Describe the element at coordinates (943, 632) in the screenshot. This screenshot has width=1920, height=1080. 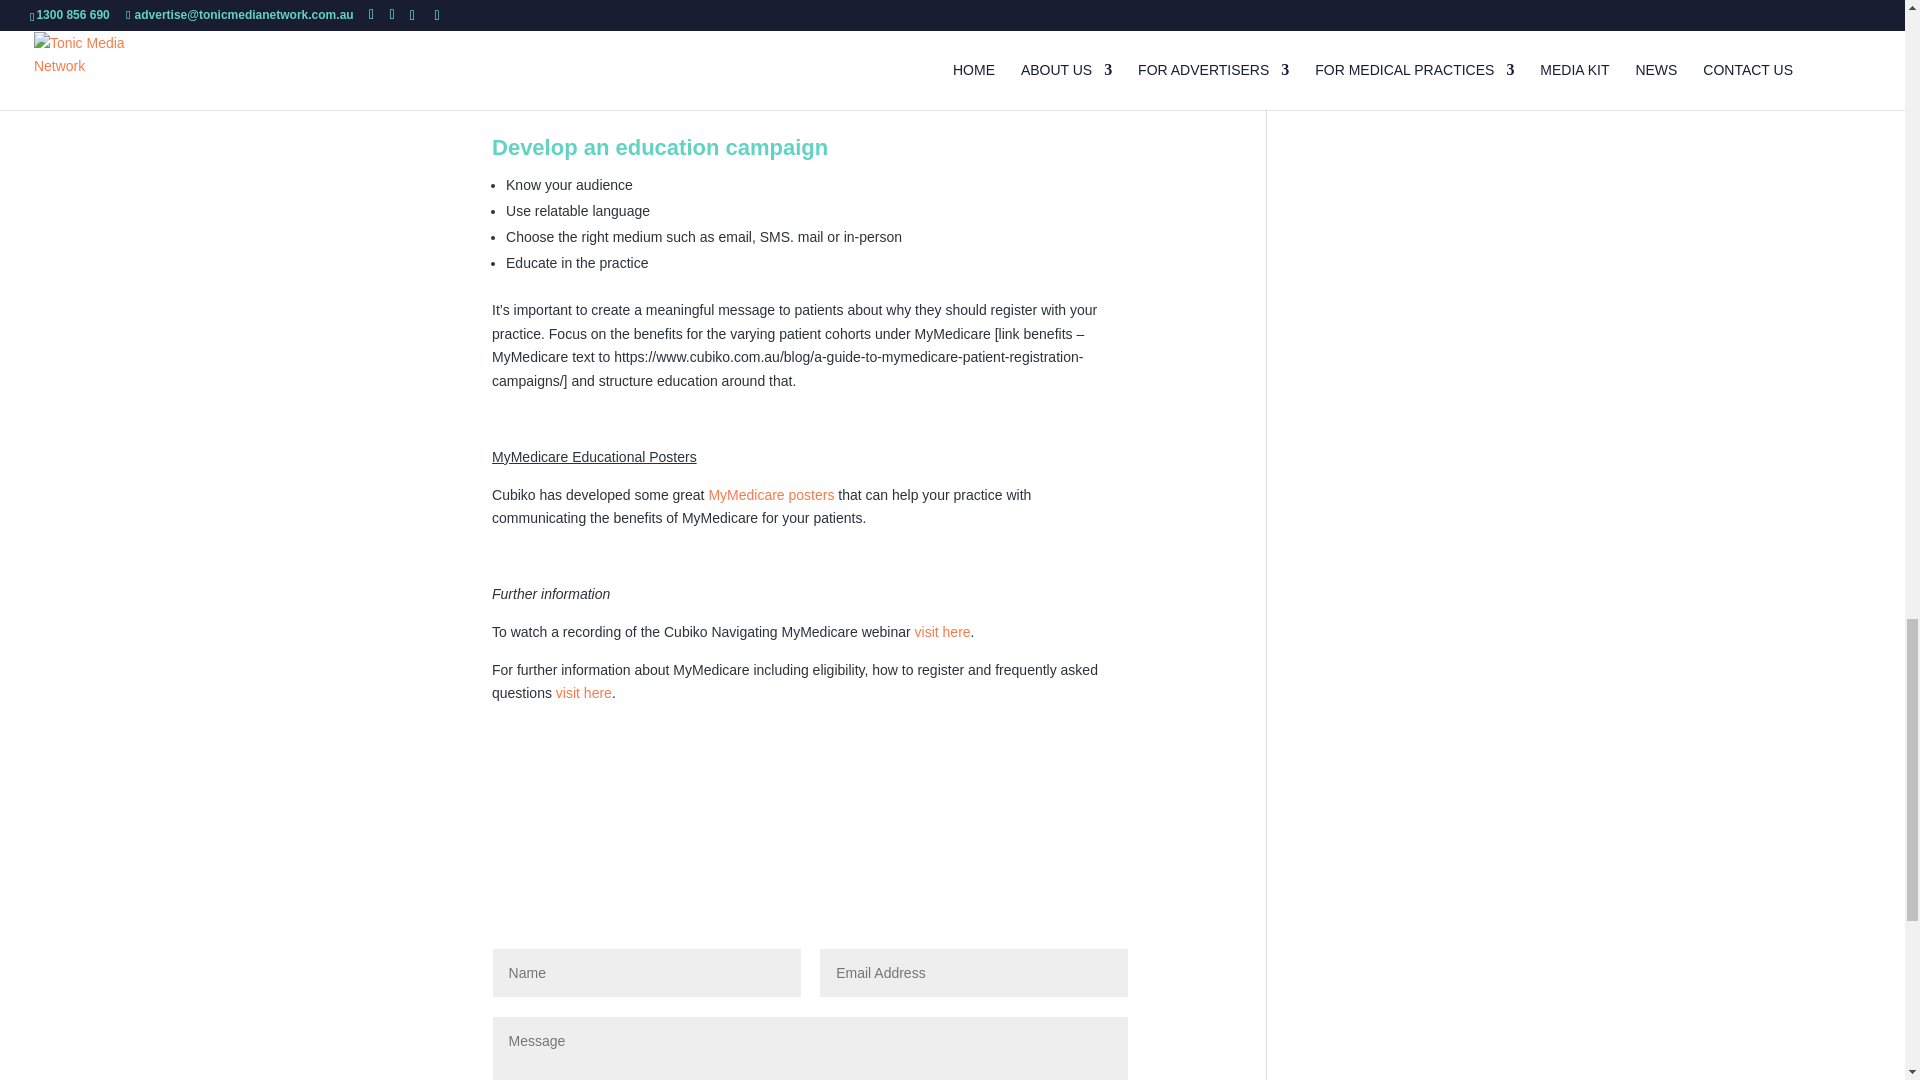
I see `visit here` at that location.